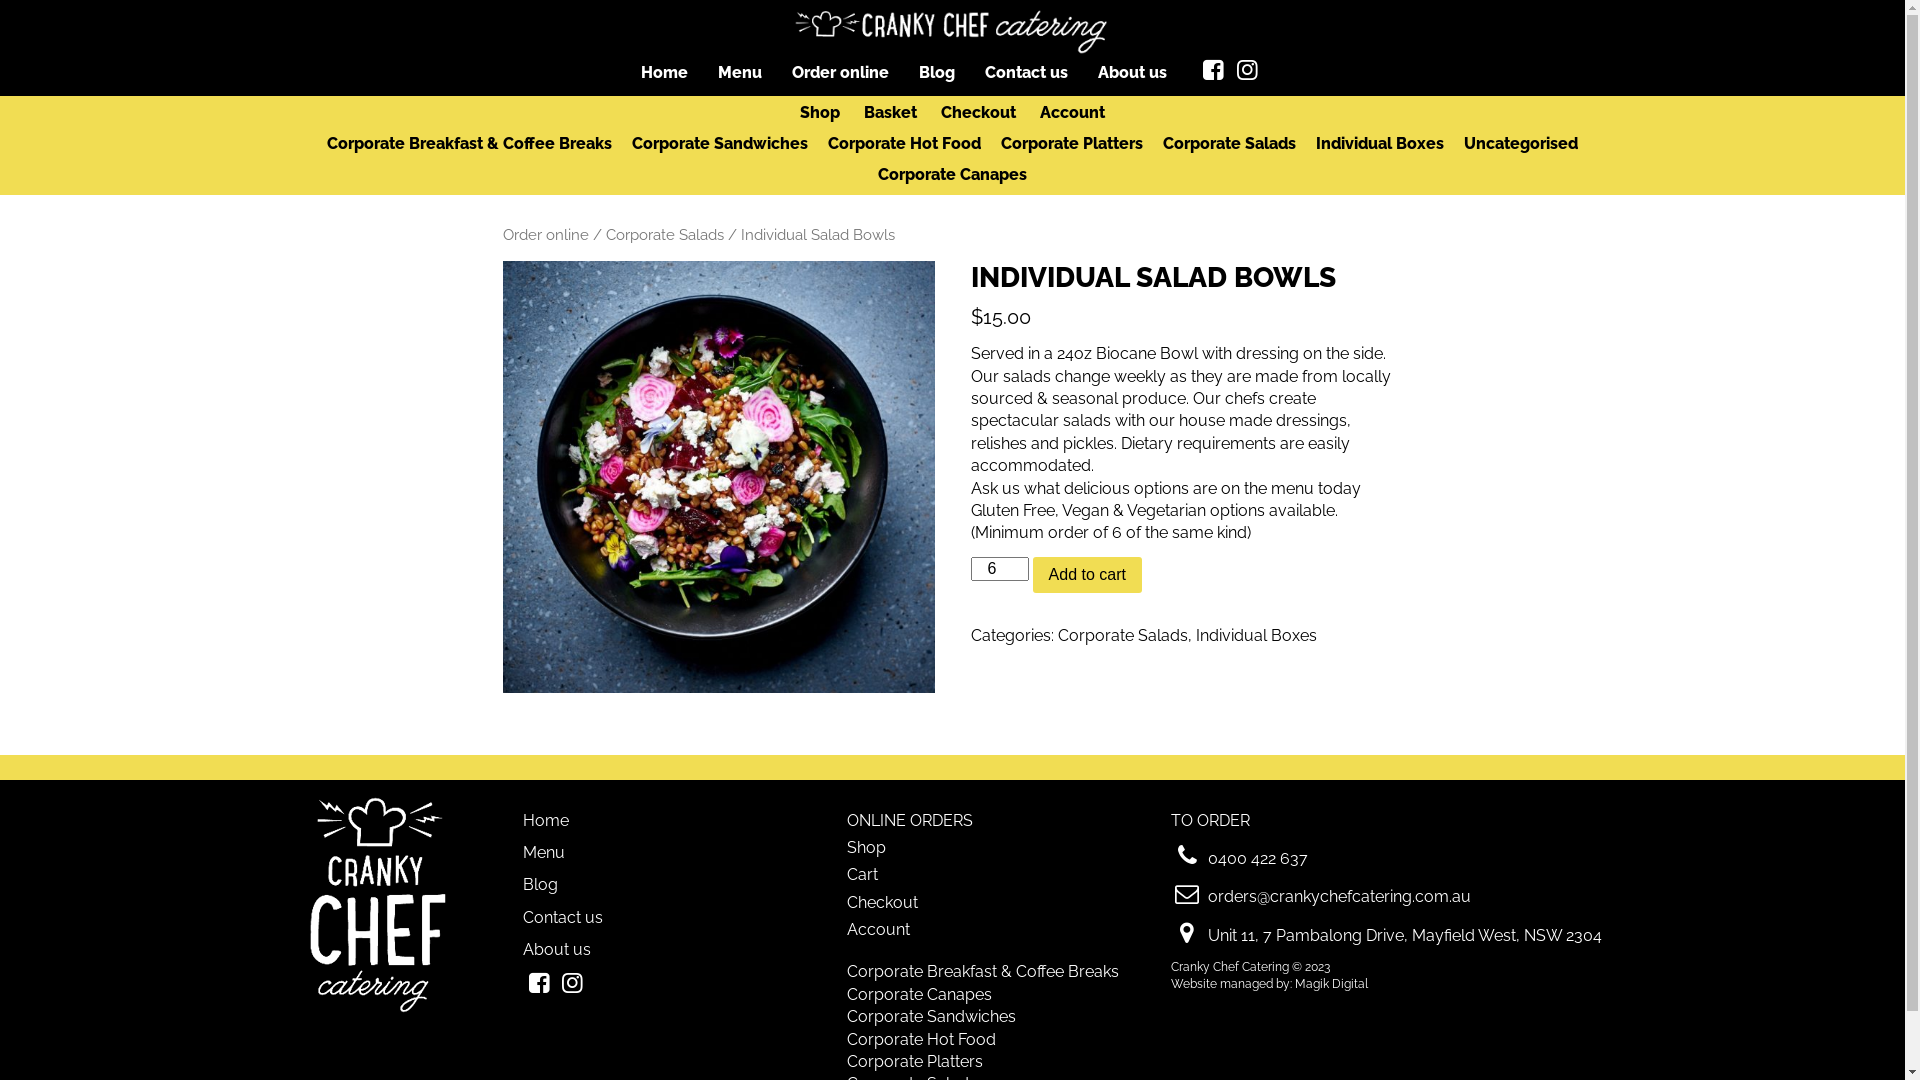 The height and width of the screenshot is (1080, 1920). Describe the element at coordinates (539, 986) in the screenshot. I see `Facebook` at that location.